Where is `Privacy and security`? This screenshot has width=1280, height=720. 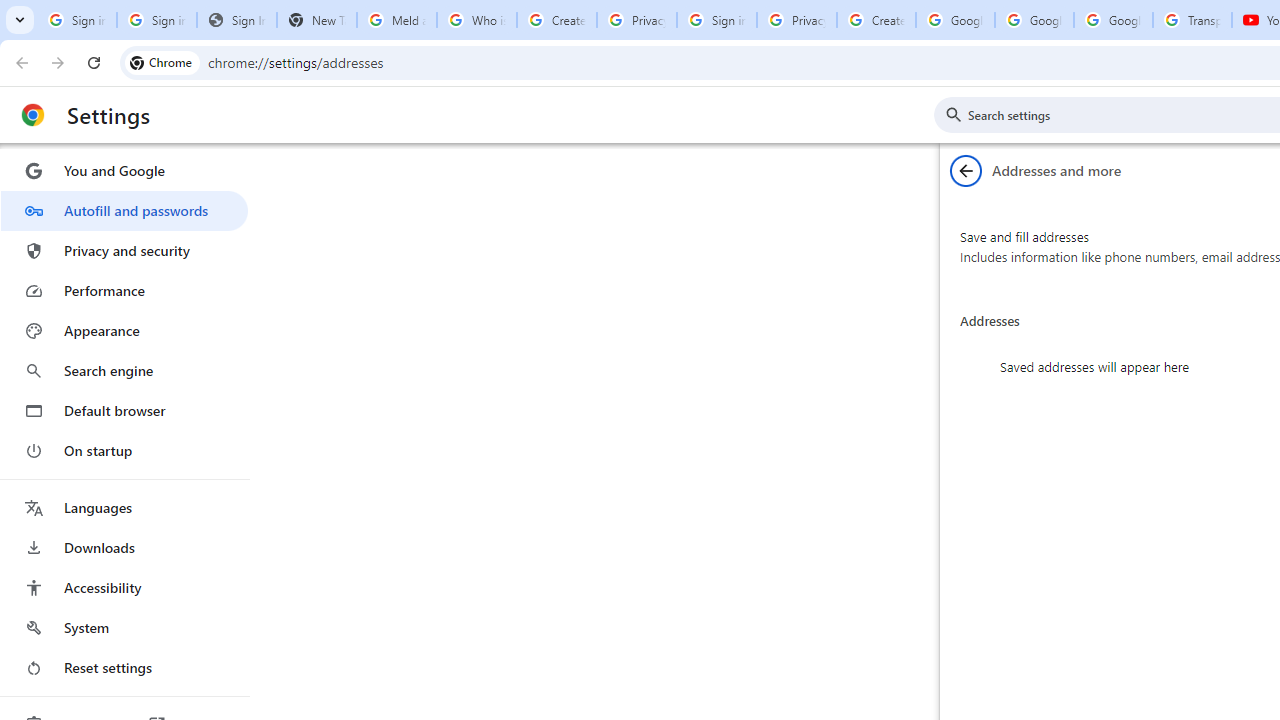 Privacy and security is located at coordinates (124, 250).